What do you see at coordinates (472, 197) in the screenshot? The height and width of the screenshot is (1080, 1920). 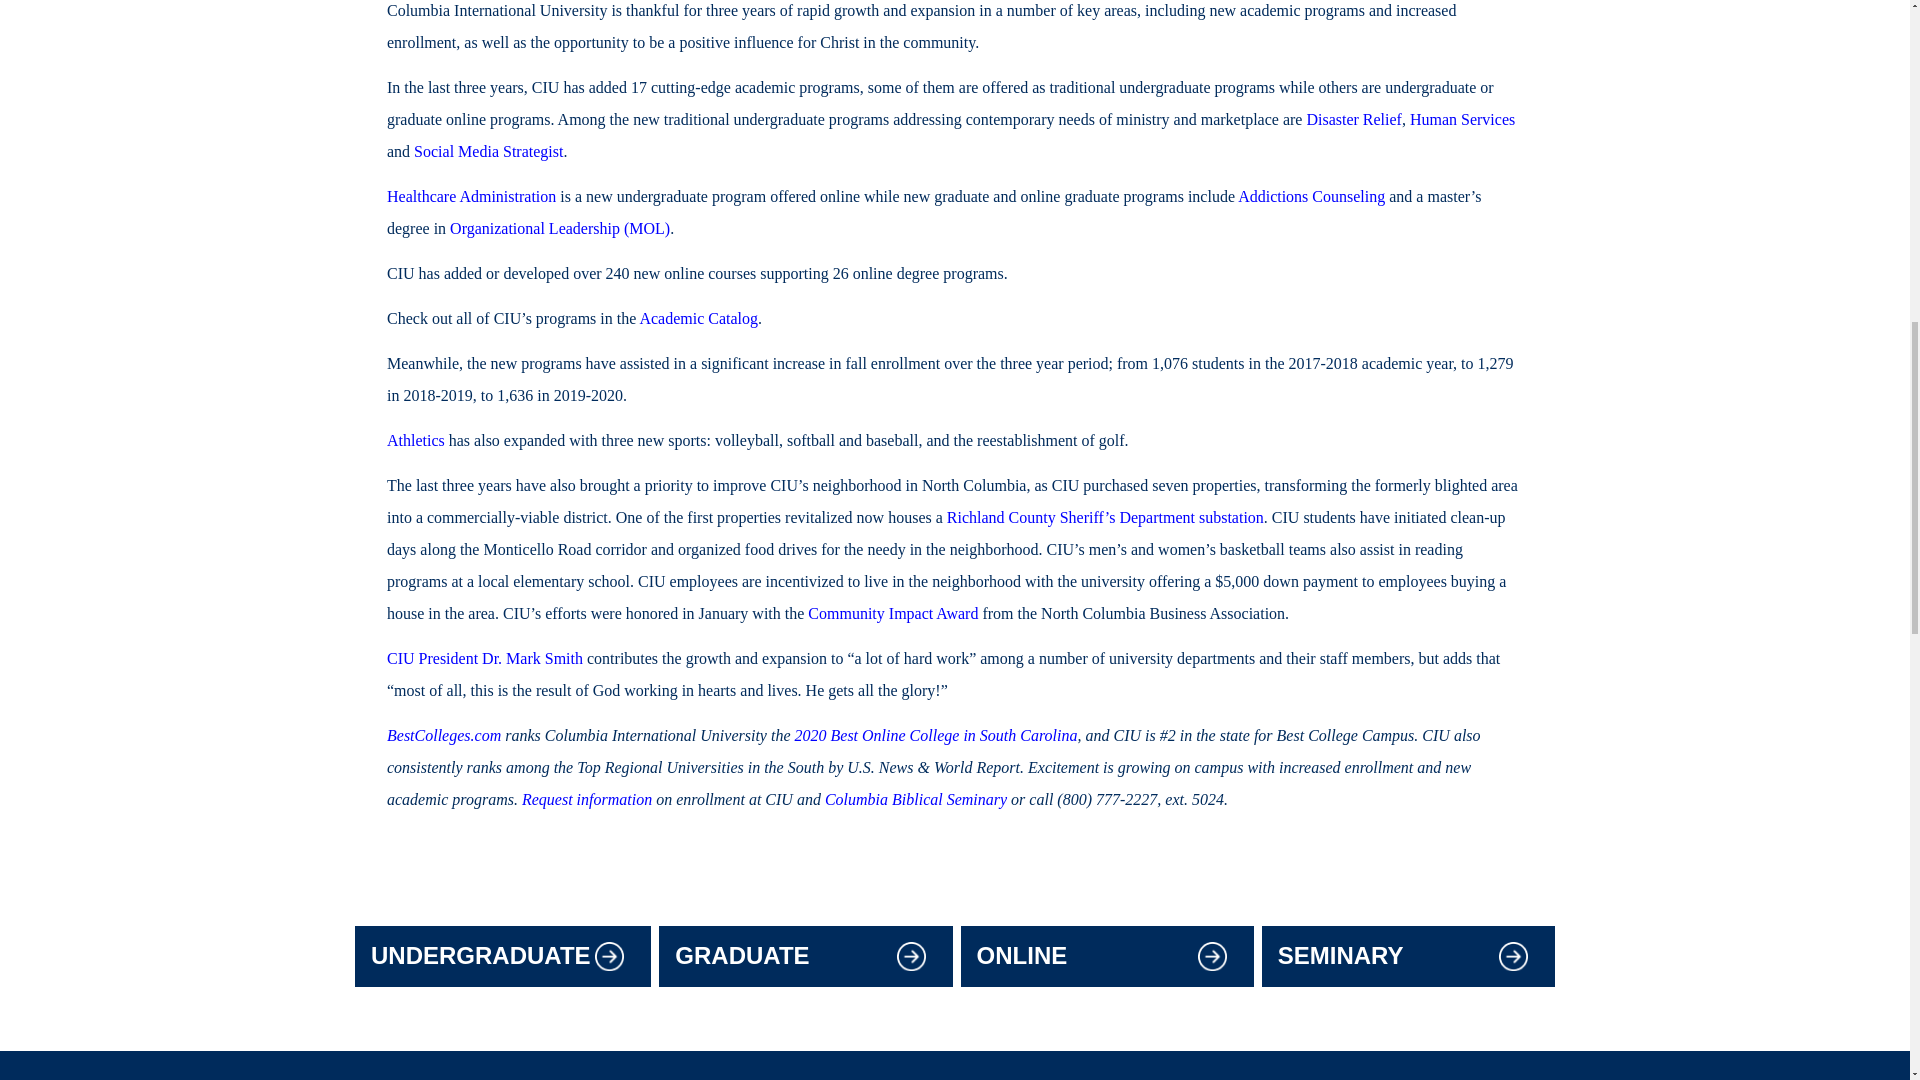 I see `Healthcare Administration` at bounding box center [472, 197].